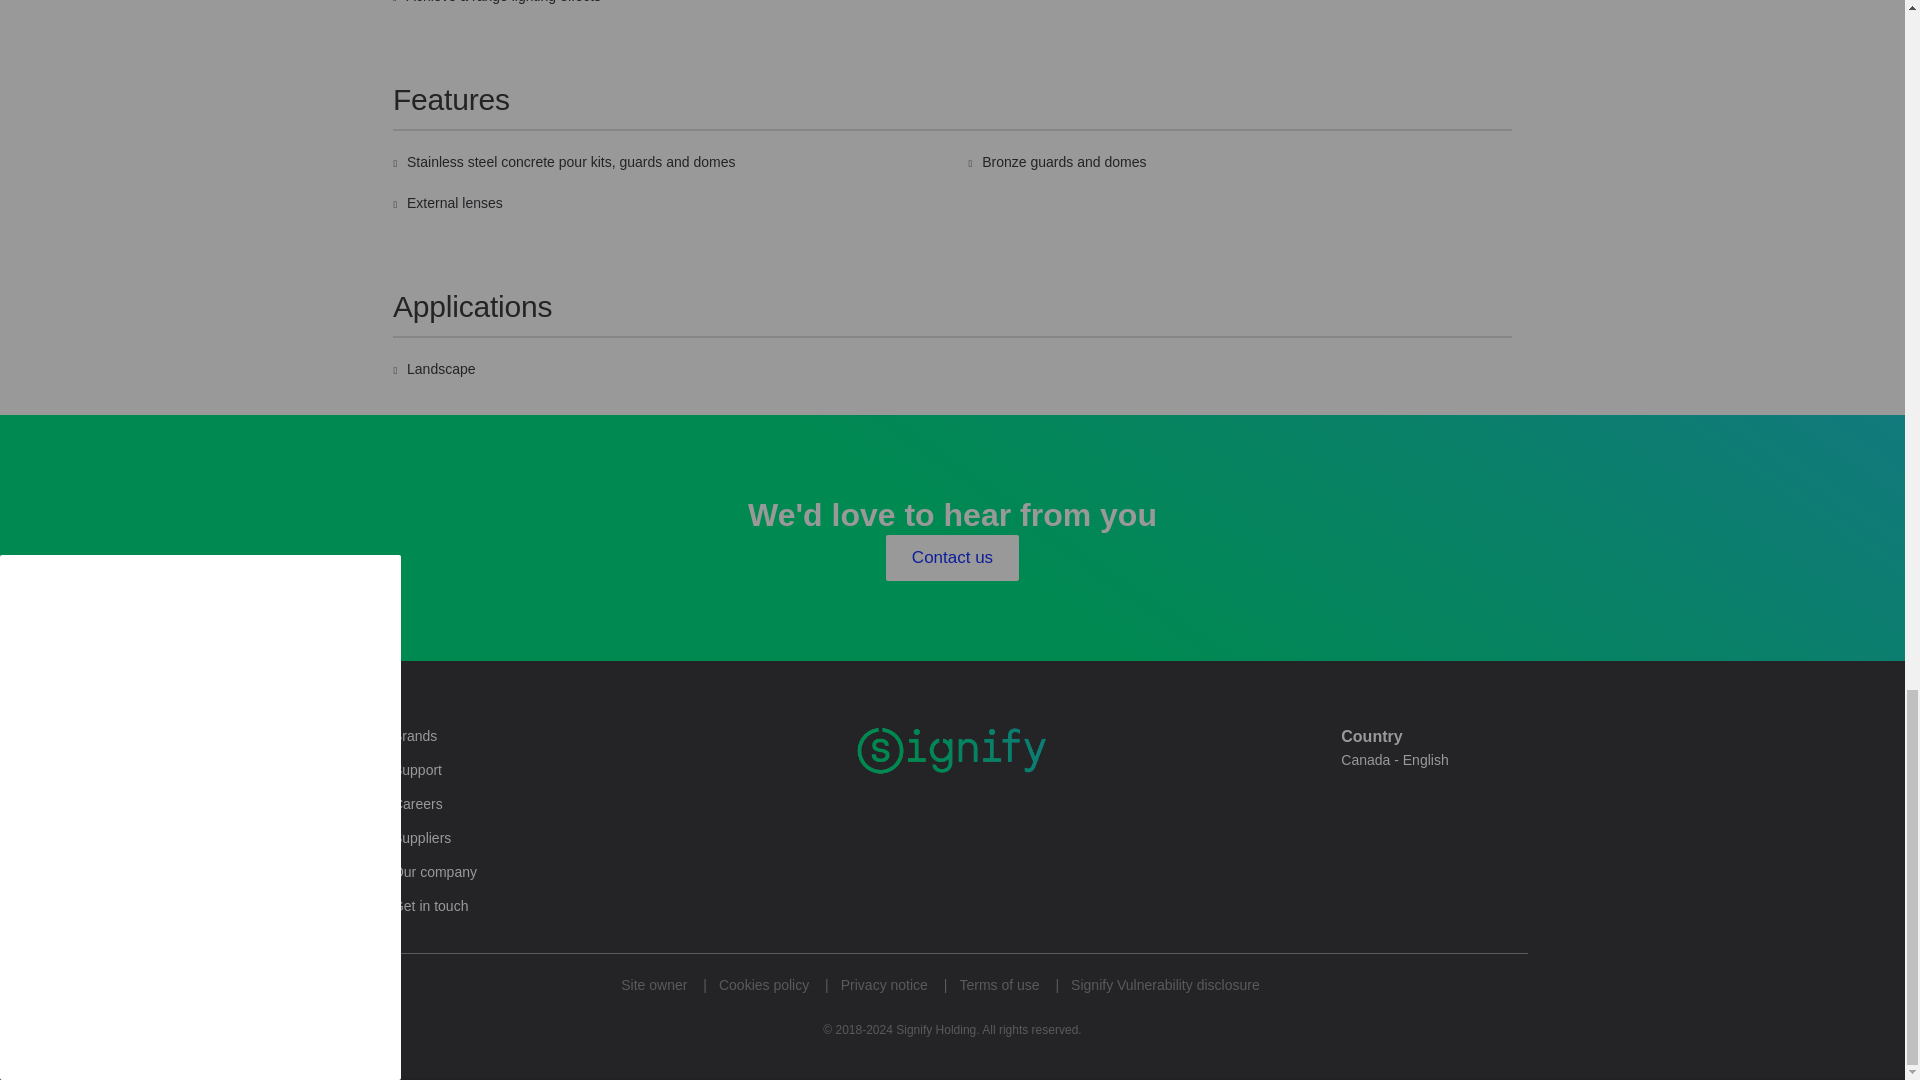 Image resolution: width=1920 pixels, height=1080 pixels. I want to click on Privacy notice, so click(884, 985).